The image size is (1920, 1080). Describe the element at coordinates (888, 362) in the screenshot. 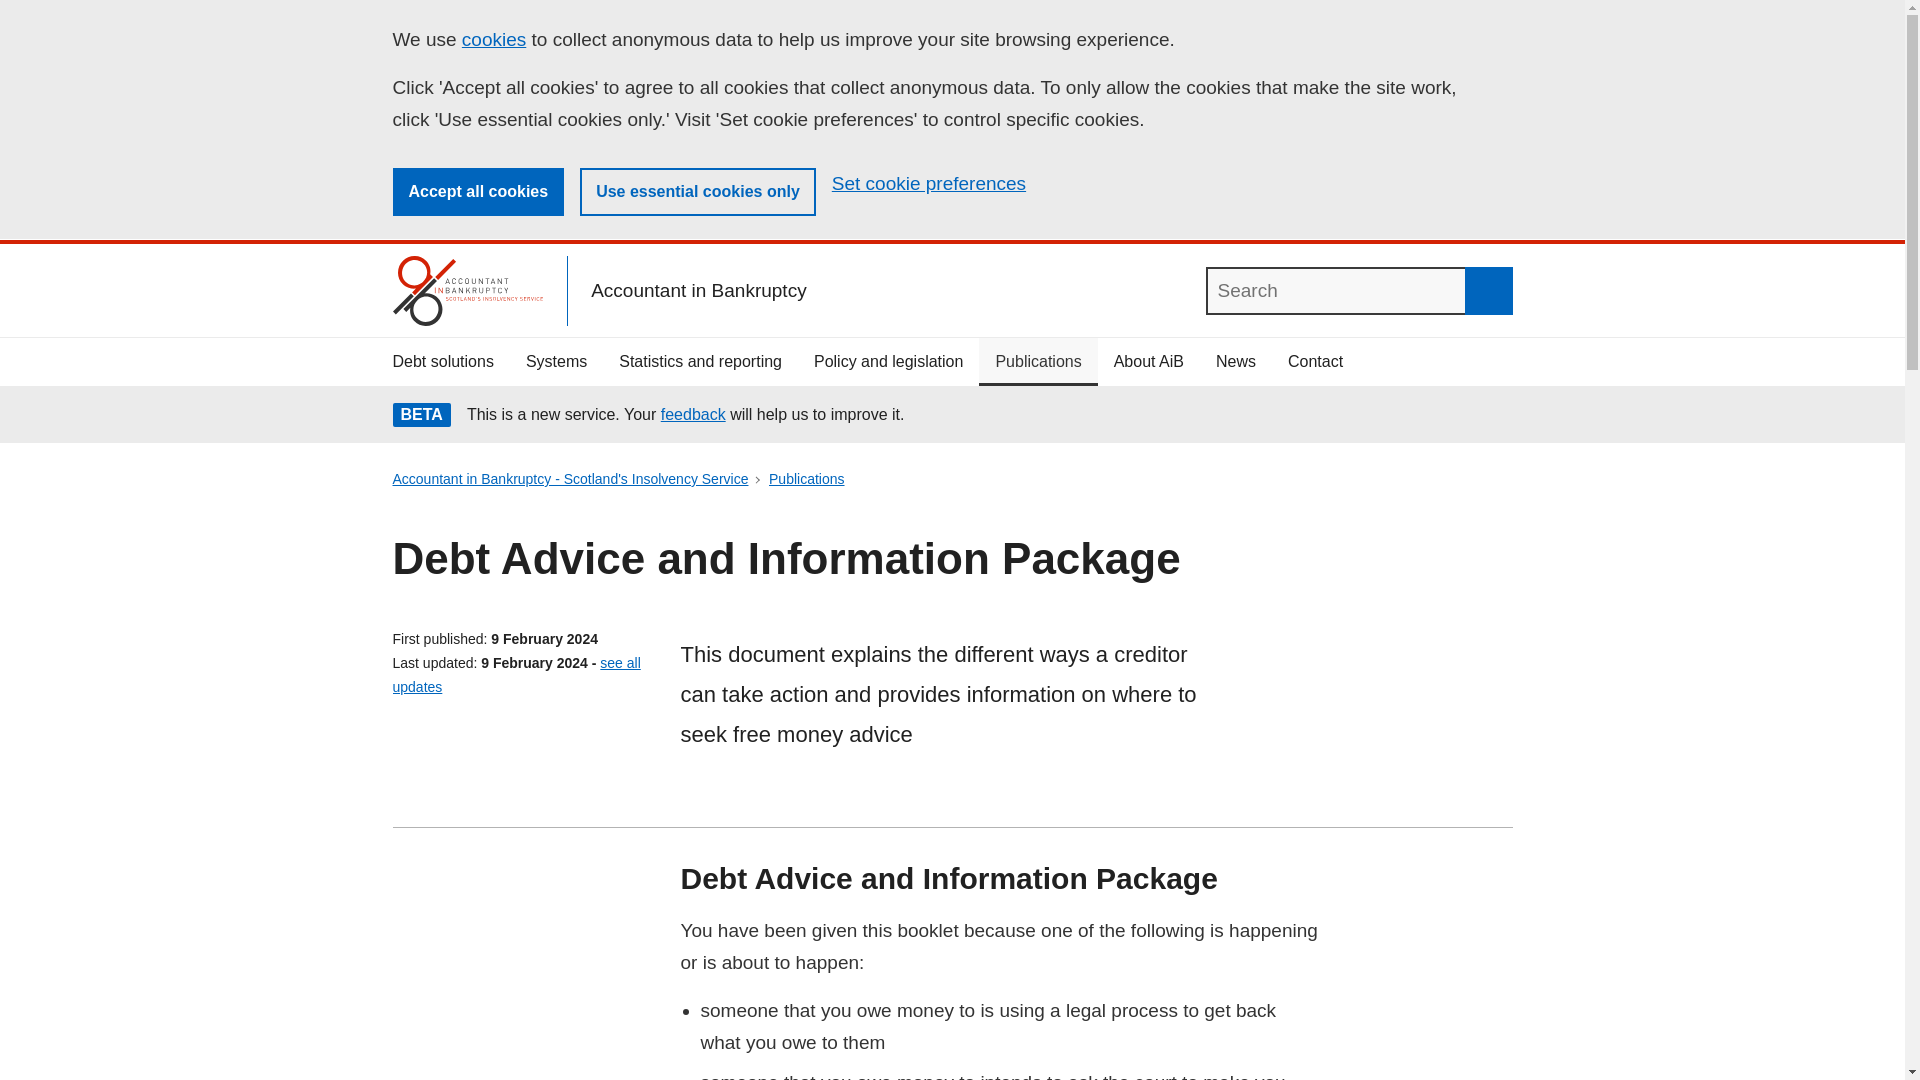

I see `Policy and legislation` at that location.